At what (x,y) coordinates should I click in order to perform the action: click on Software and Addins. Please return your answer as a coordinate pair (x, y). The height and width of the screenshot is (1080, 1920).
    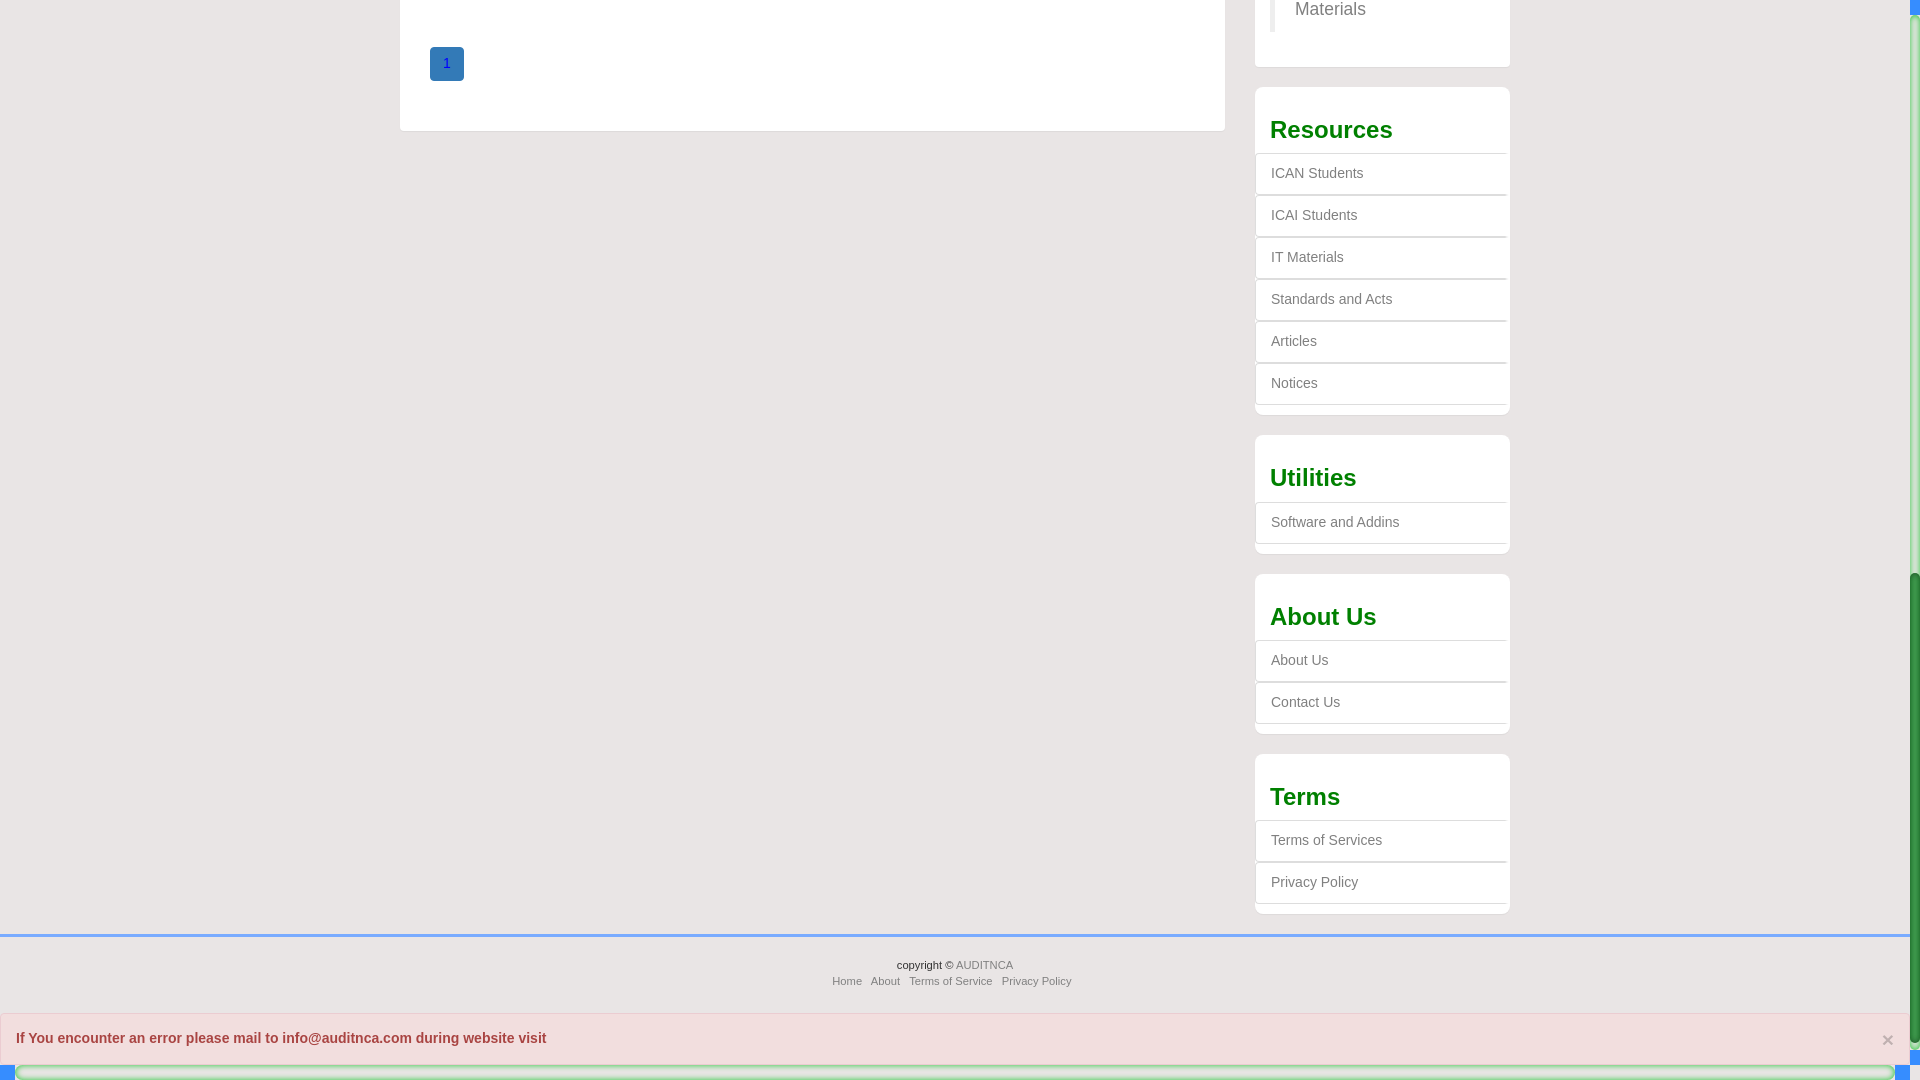
    Looking at the image, I should click on (1382, 523).